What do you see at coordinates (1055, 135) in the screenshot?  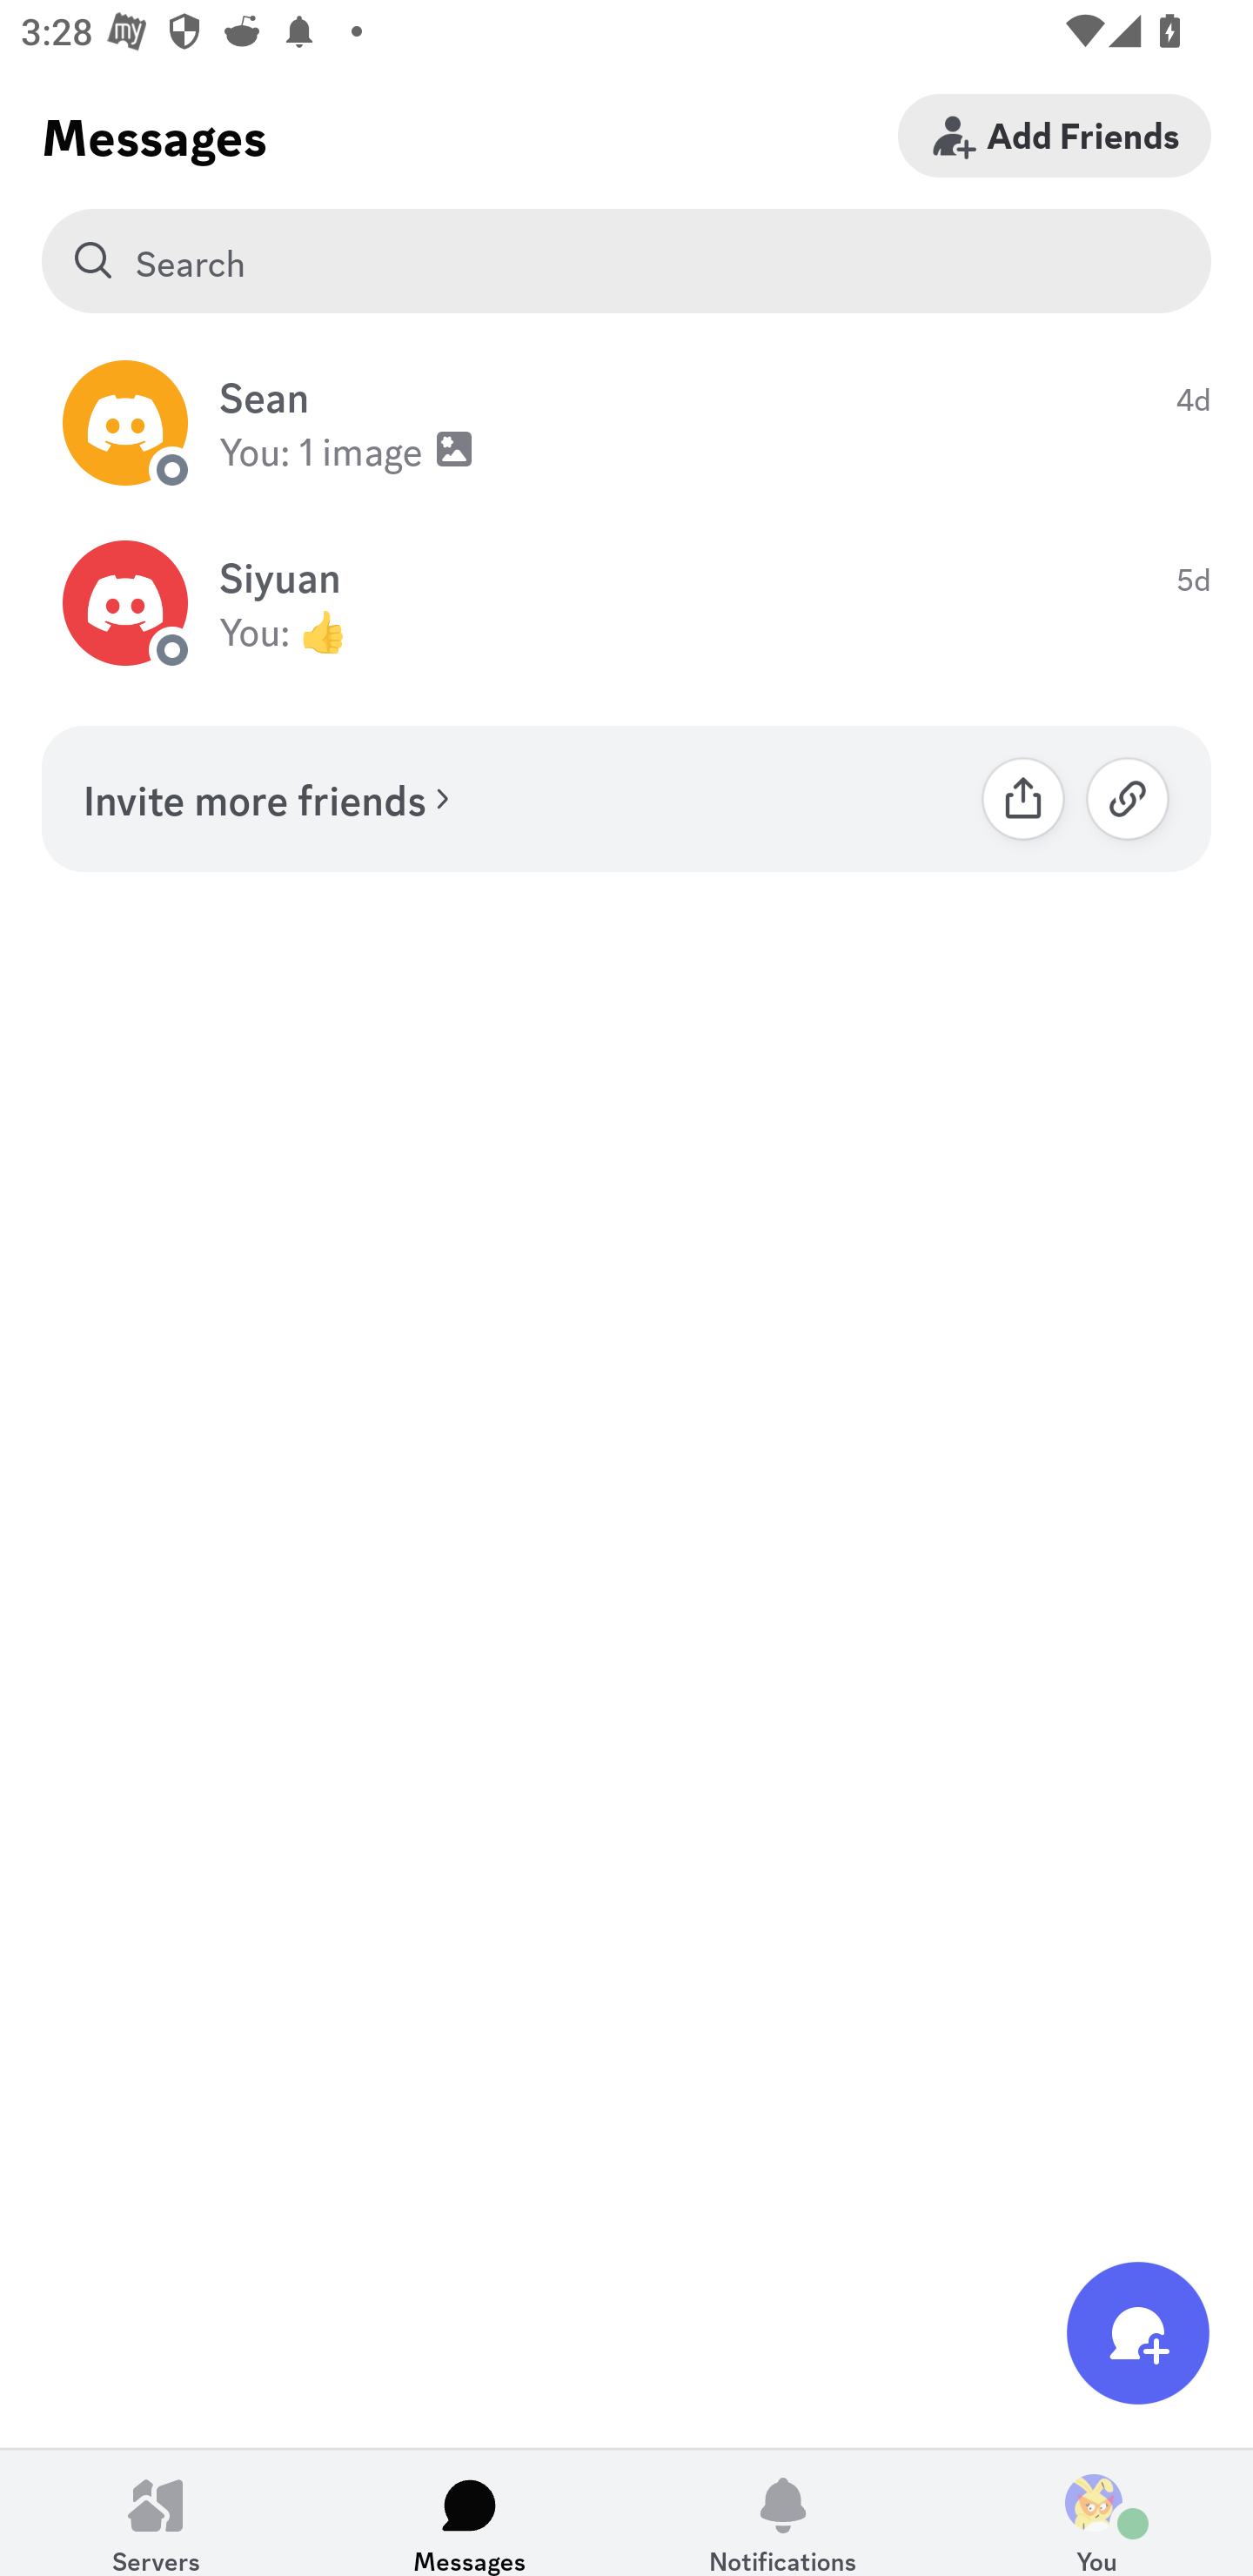 I see `Add Friends` at bounding box center [1055, 135].